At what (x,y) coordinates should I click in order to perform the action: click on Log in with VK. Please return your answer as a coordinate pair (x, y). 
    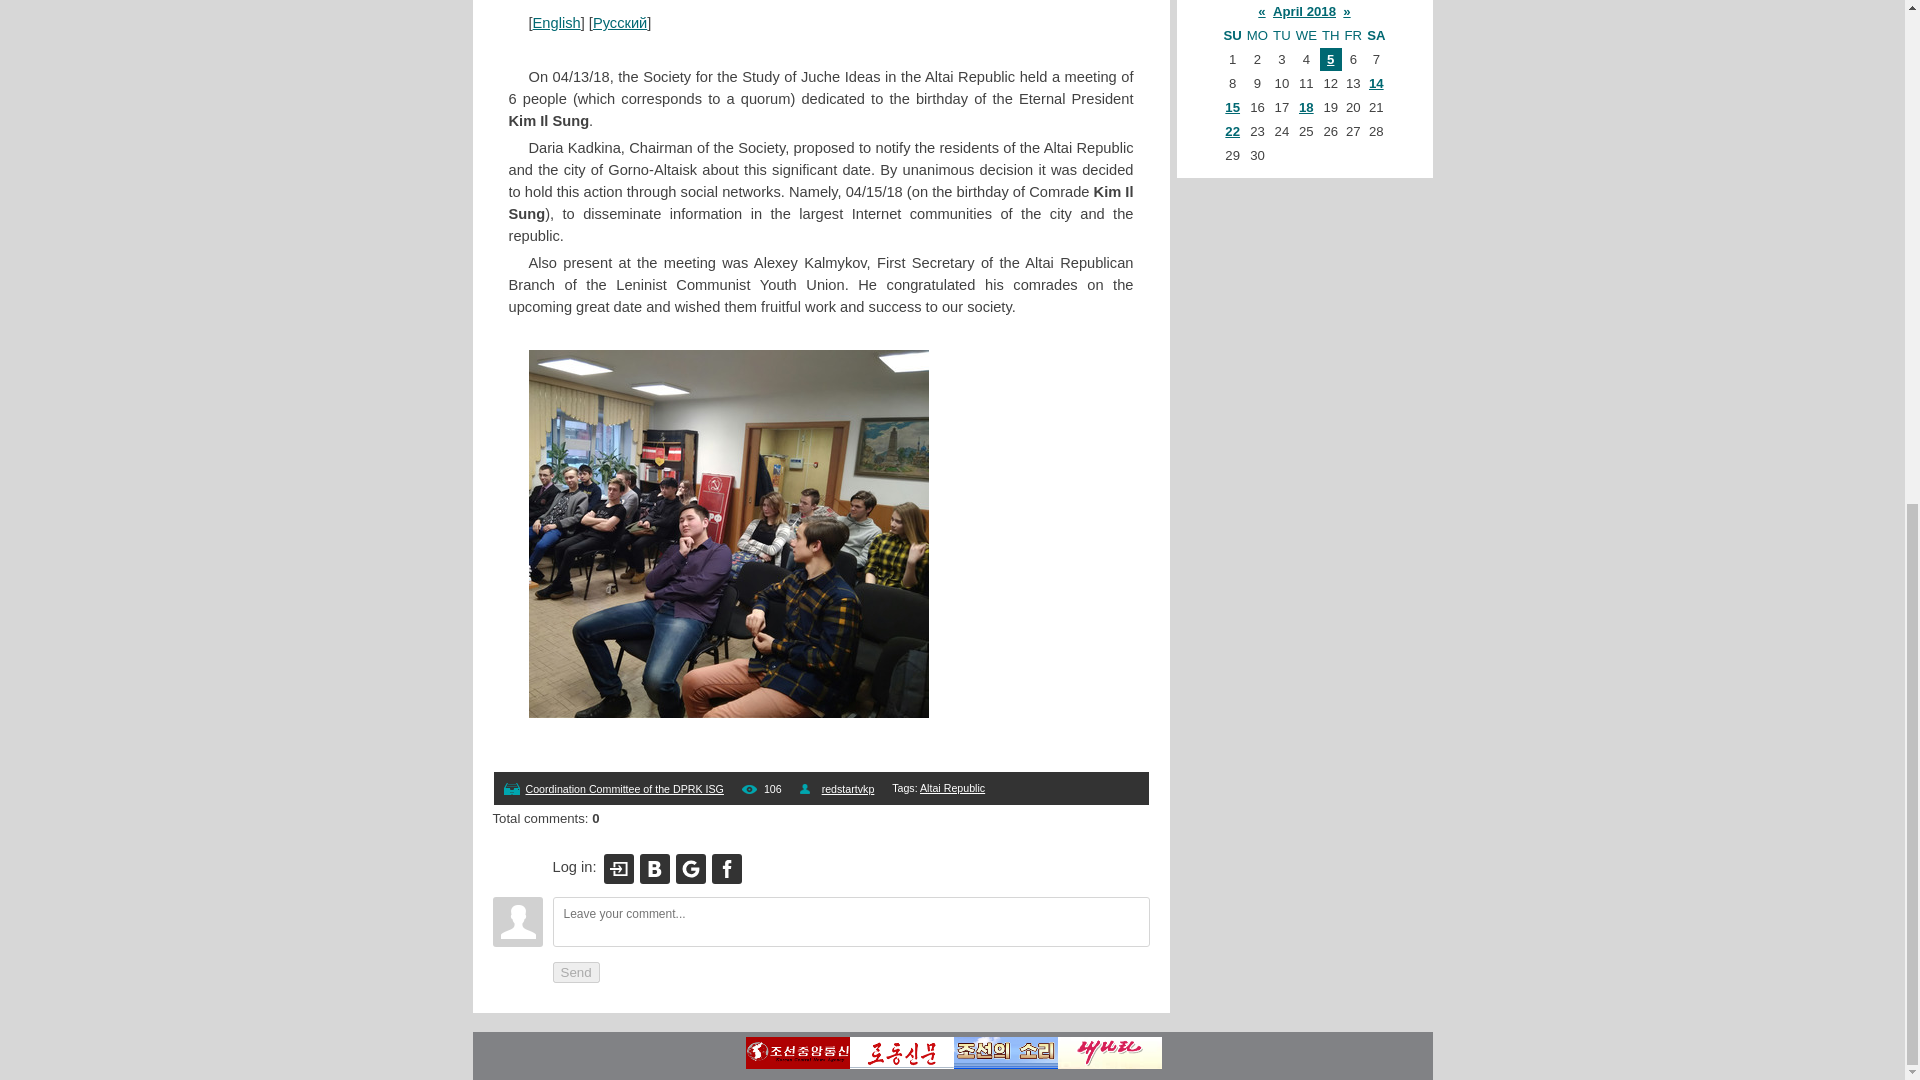
    Looking at the image, I should click on (655, 868).